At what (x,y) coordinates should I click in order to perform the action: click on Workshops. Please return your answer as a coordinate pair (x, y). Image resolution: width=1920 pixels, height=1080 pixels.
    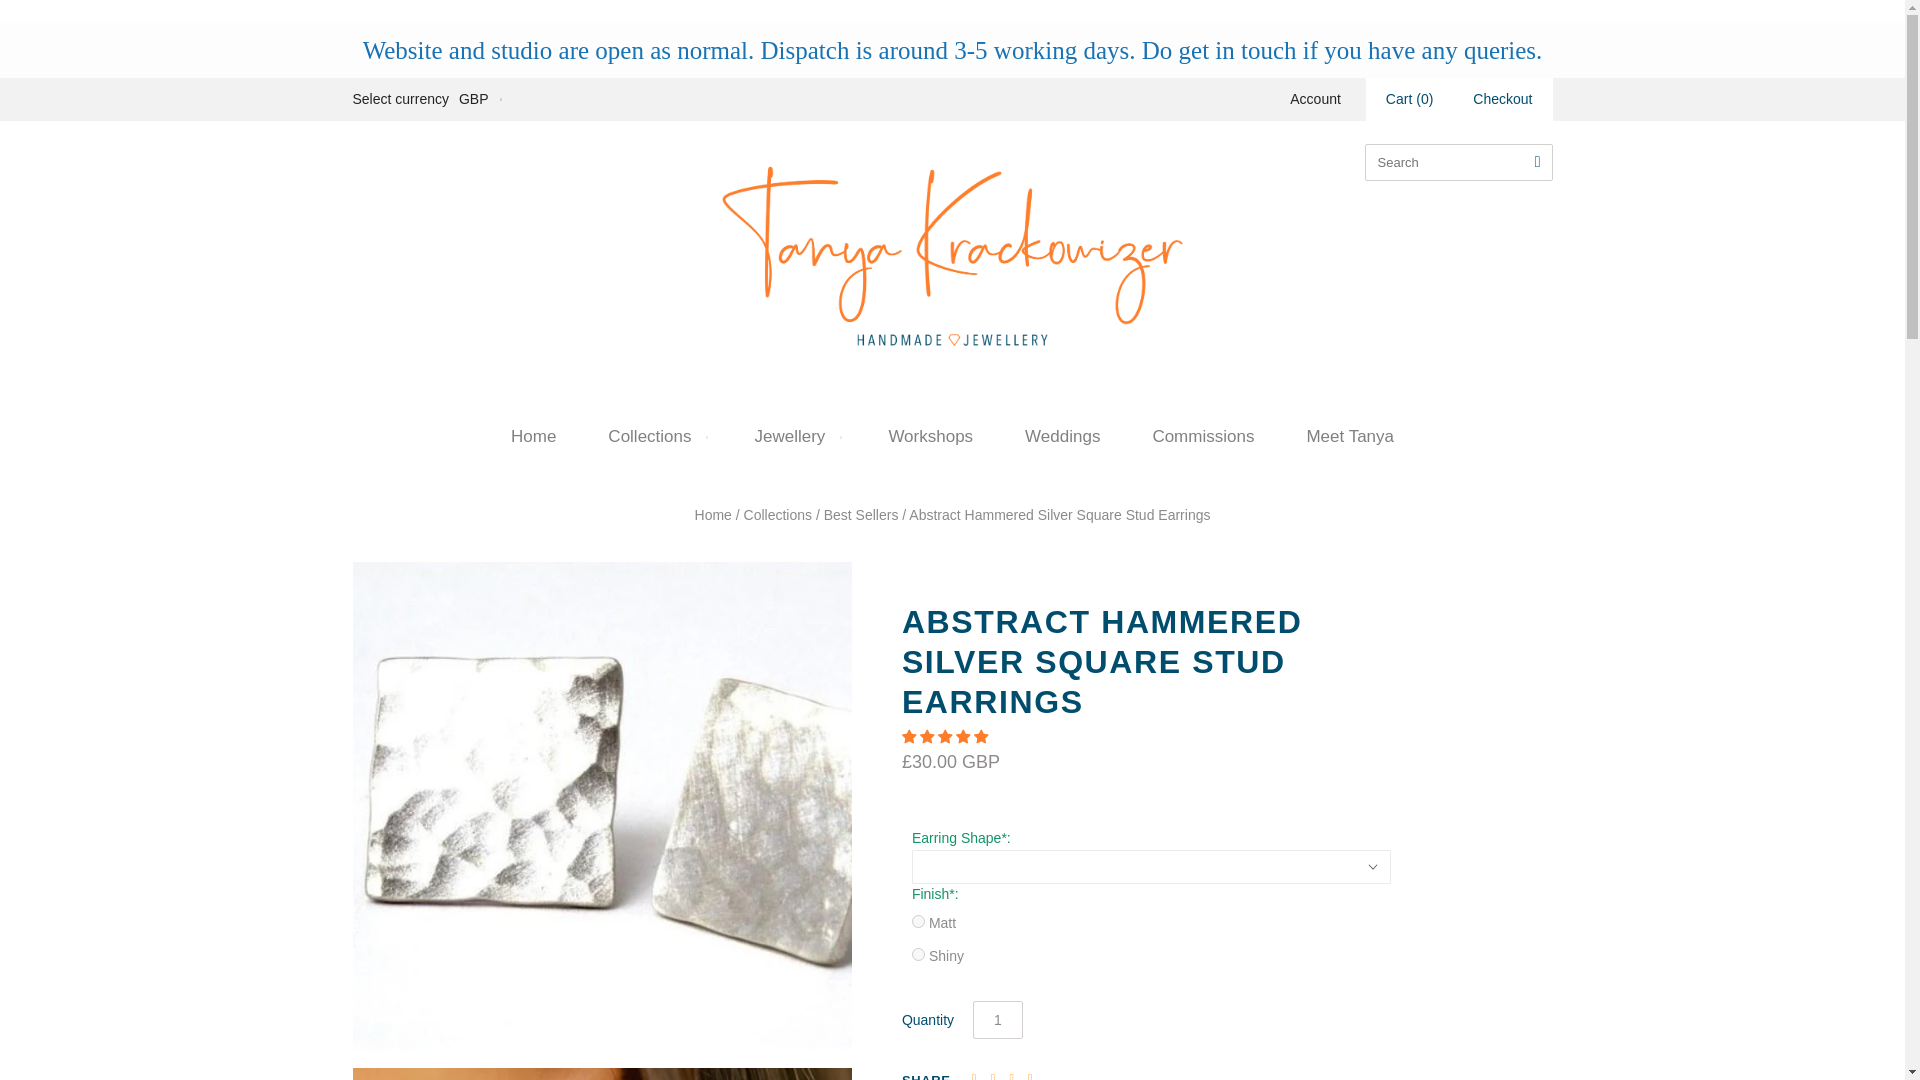
    Looking at the image, I should click on (930, 436).